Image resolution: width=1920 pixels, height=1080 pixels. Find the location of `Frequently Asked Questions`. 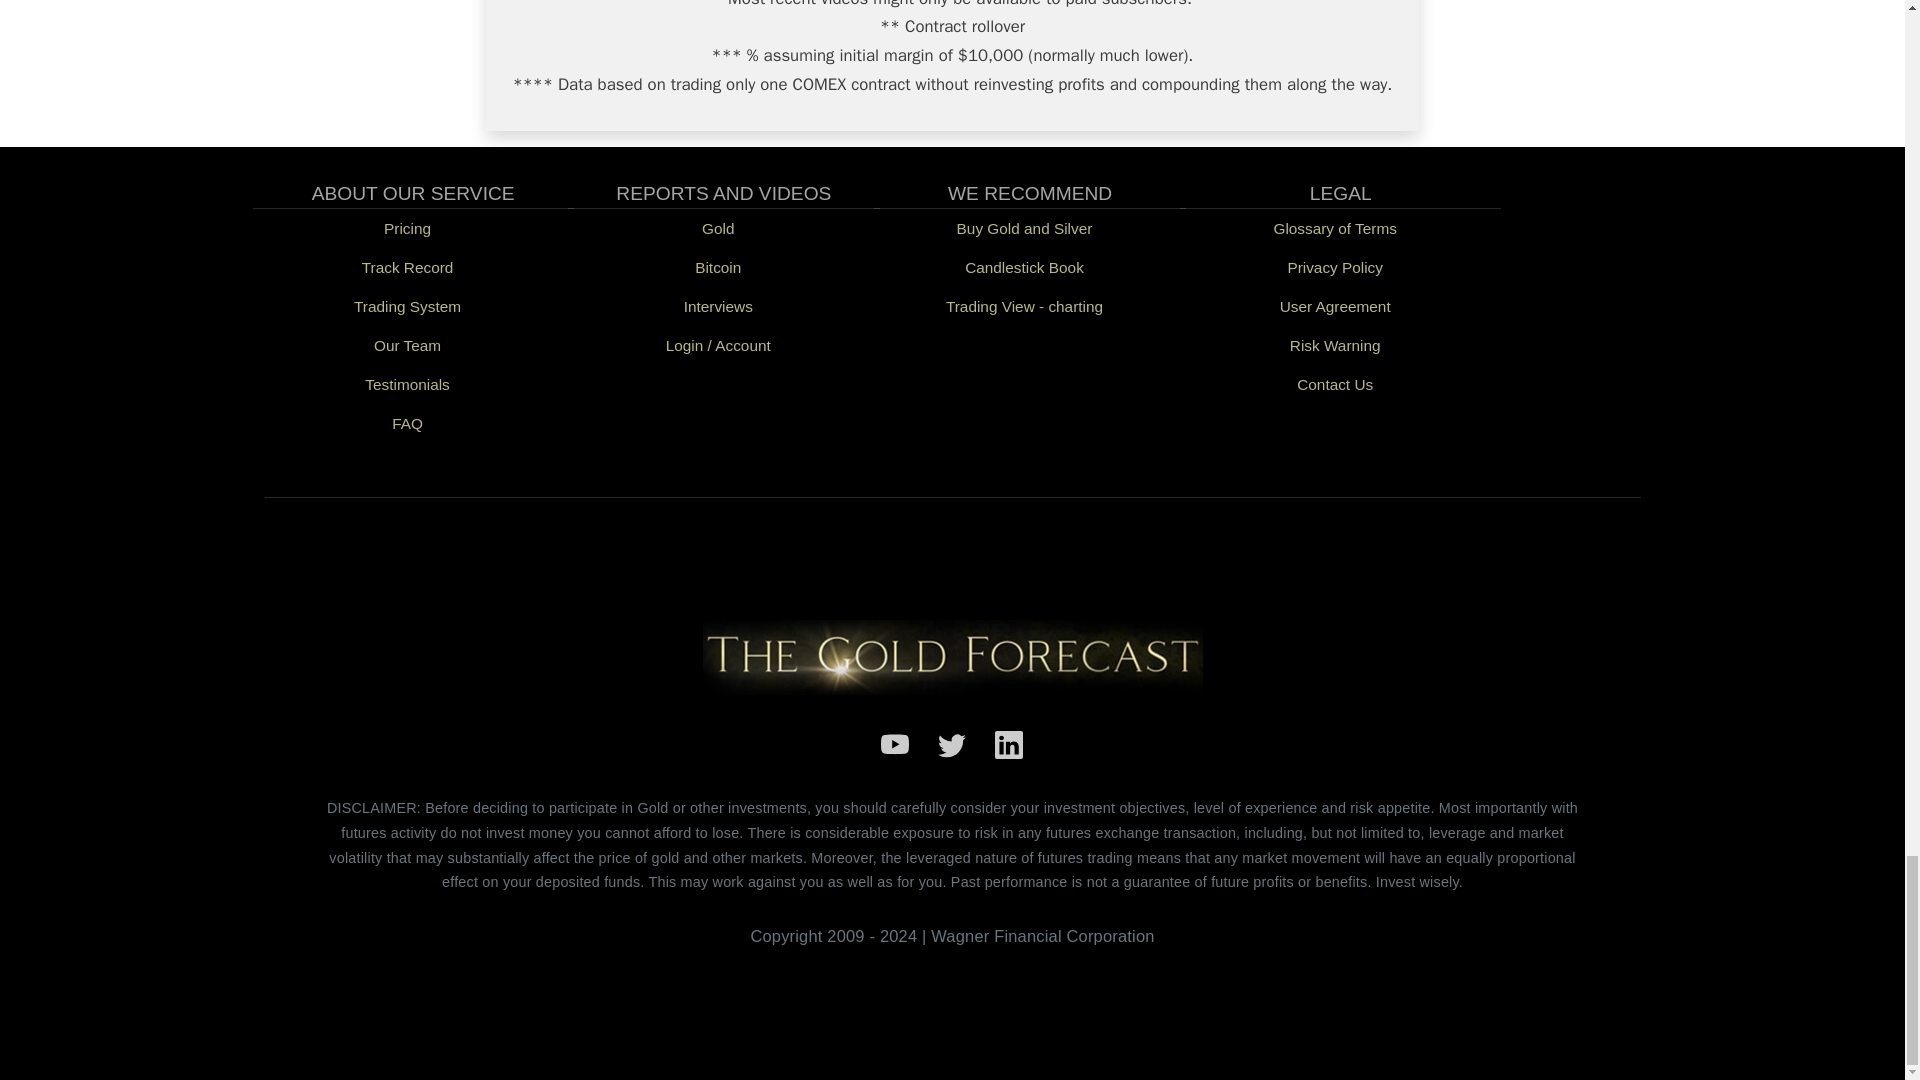

Frequently Asked Questions is located at coordinates (406, 422).